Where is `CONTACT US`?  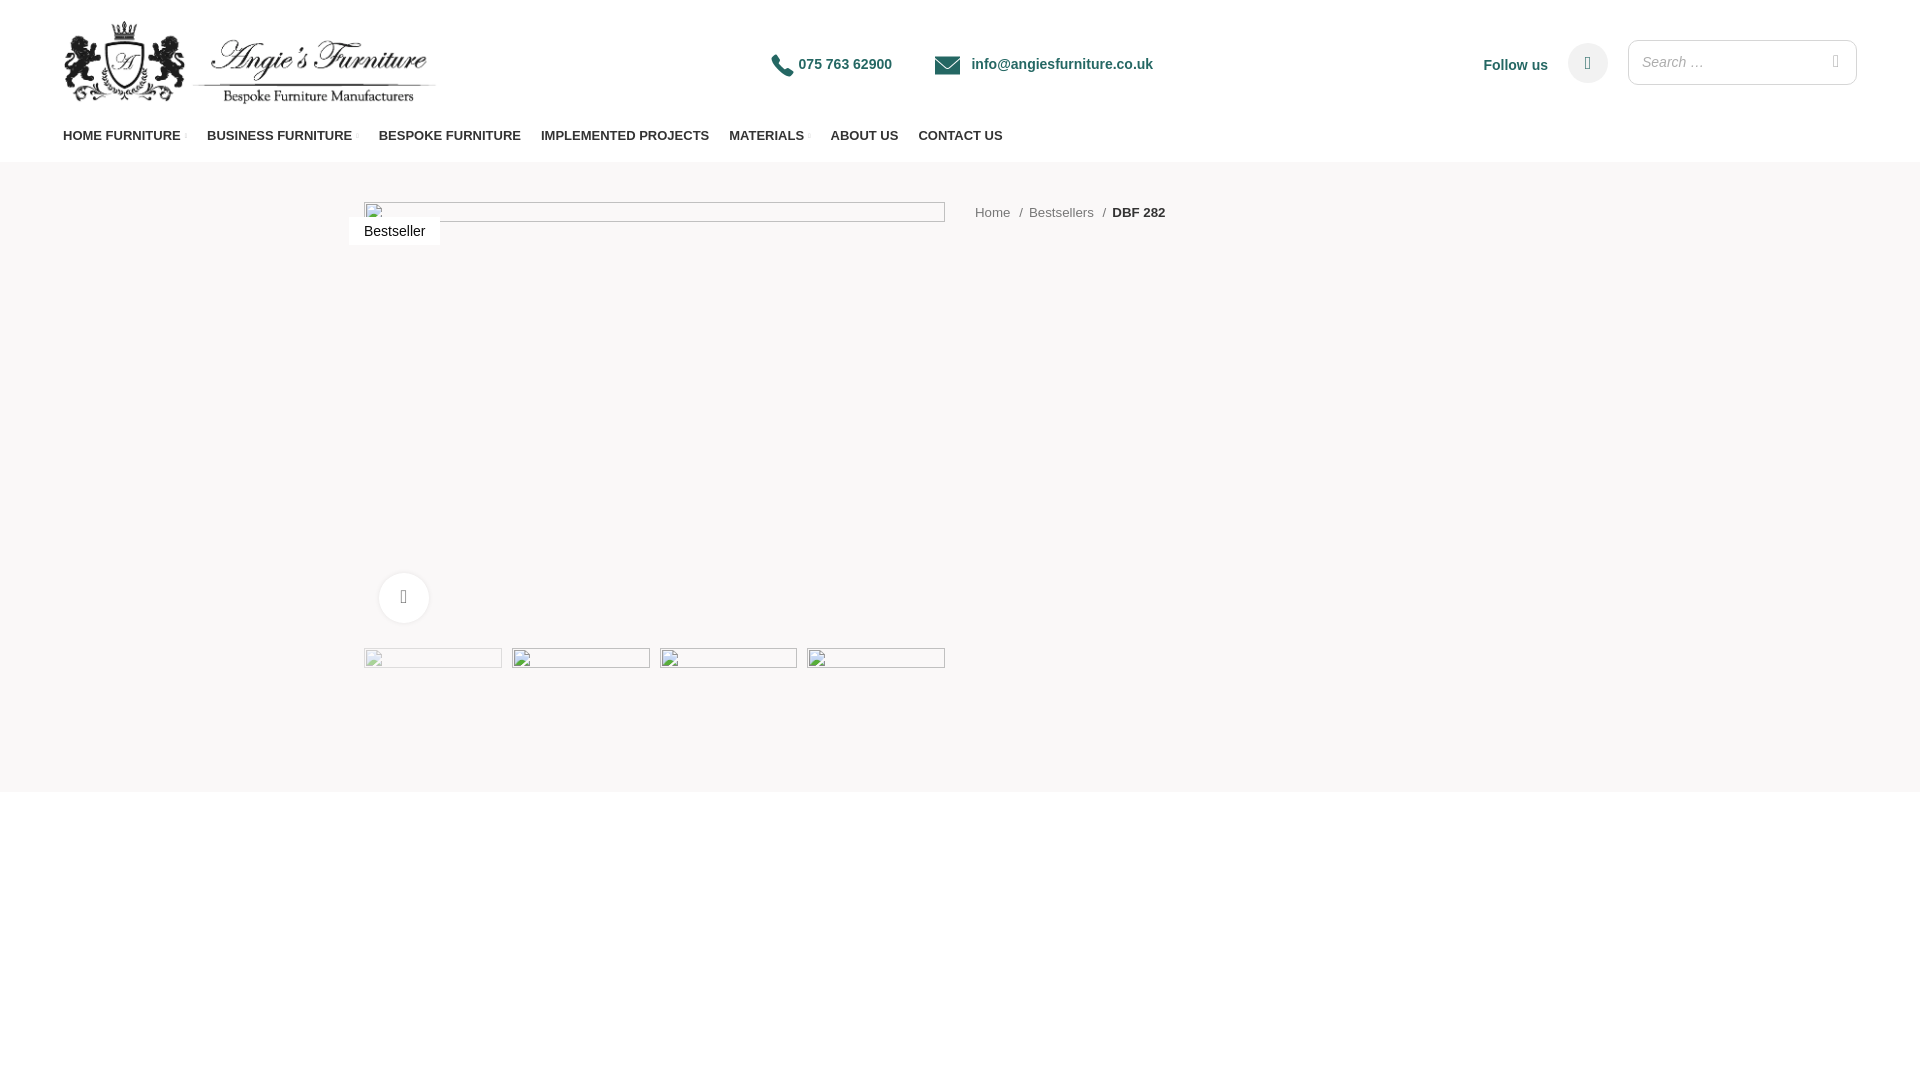
CONTACT US is located at coordinates (960, 135).